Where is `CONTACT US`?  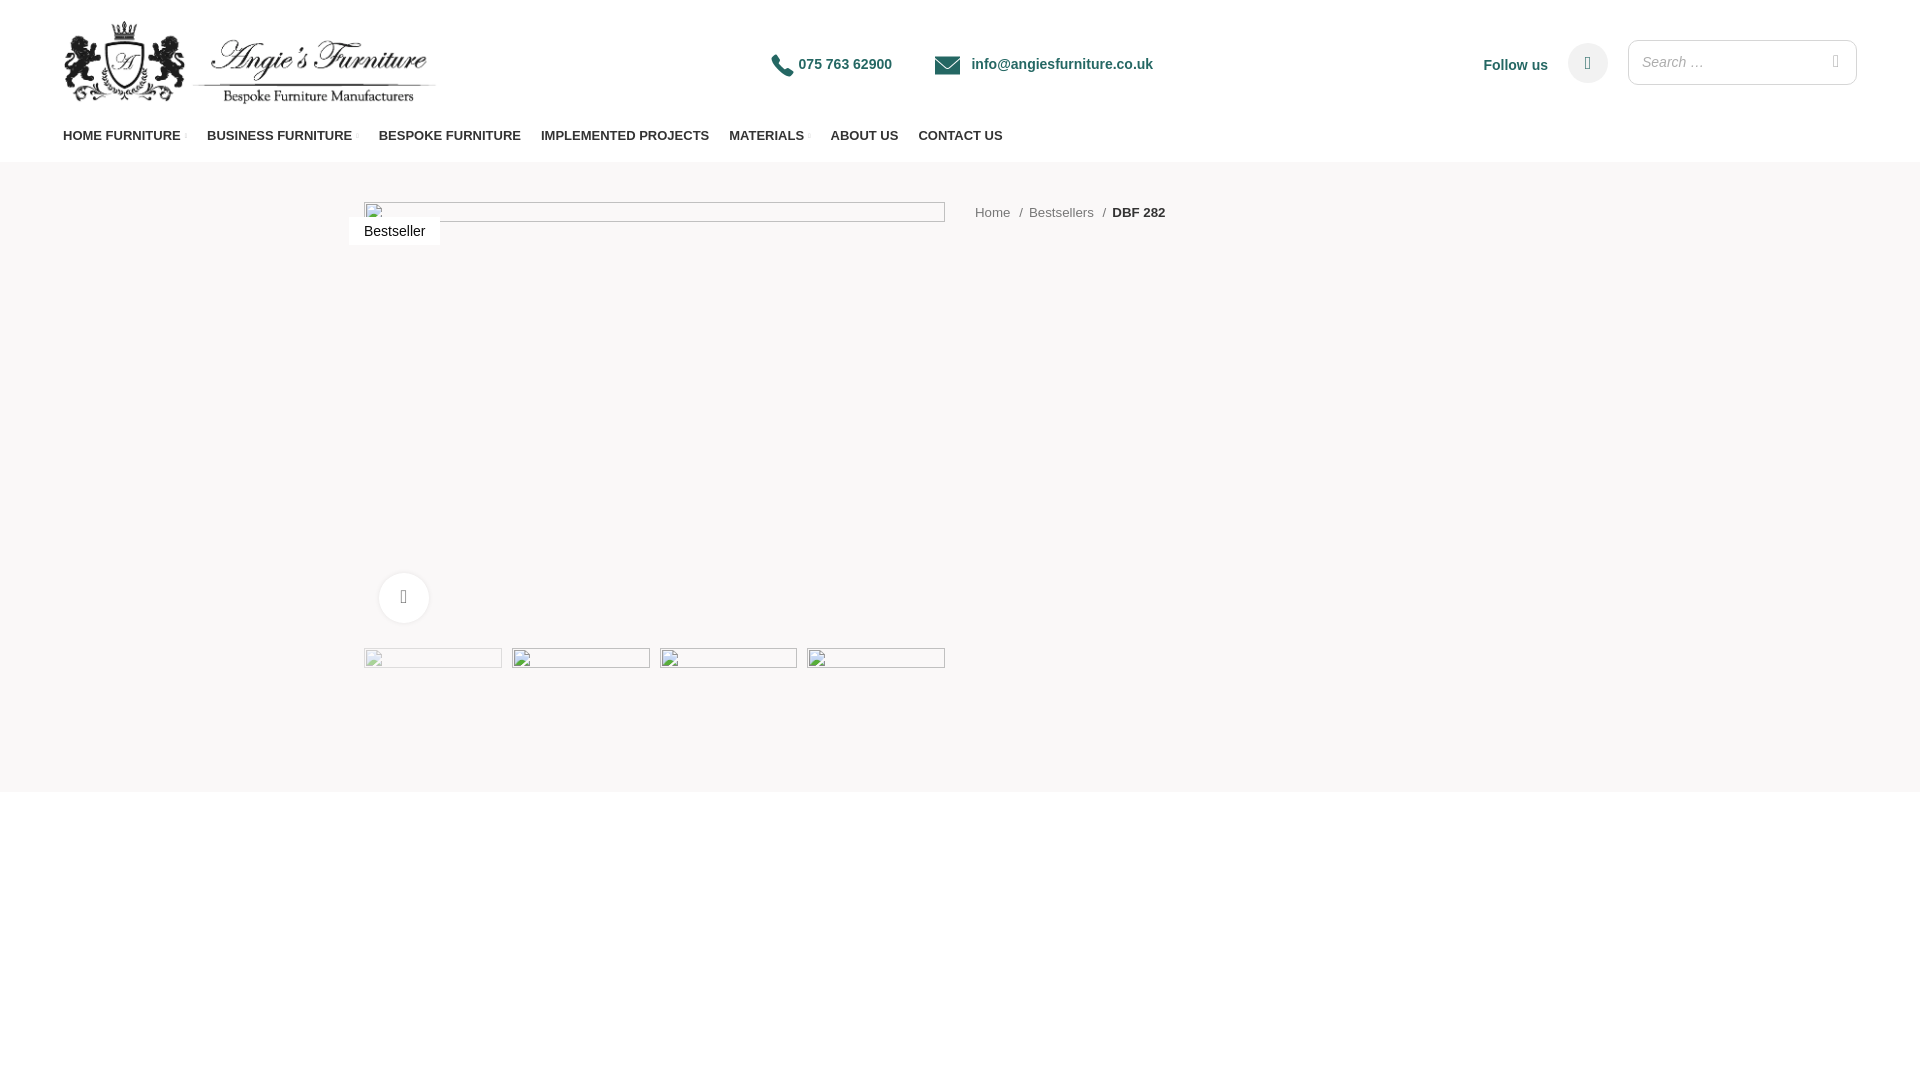
CONTACT US is located at coordinates (960, 135).